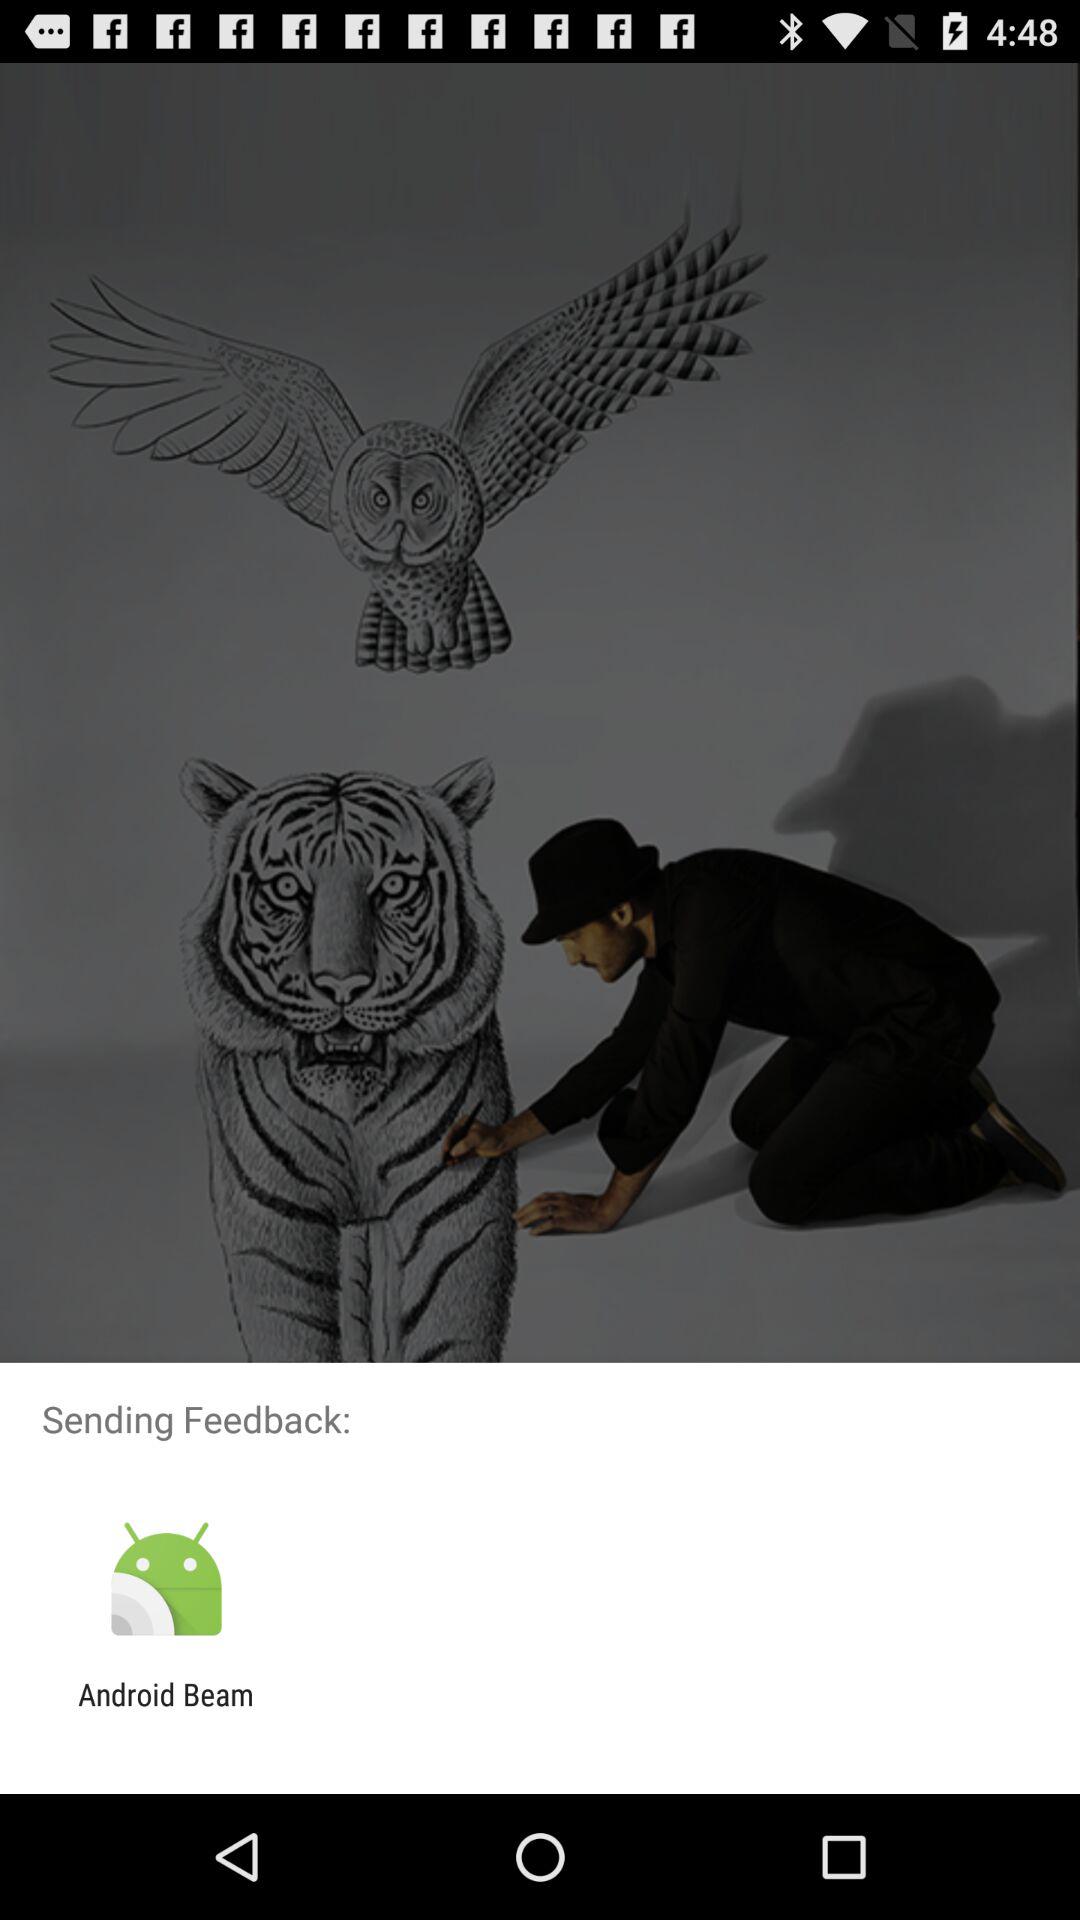 This screenshot has width=1080, height=1920. What do you see at coordinates (166, 1712) in the screenshot?
I see `swipe to android beam item` at bounding box center [166, 1712].